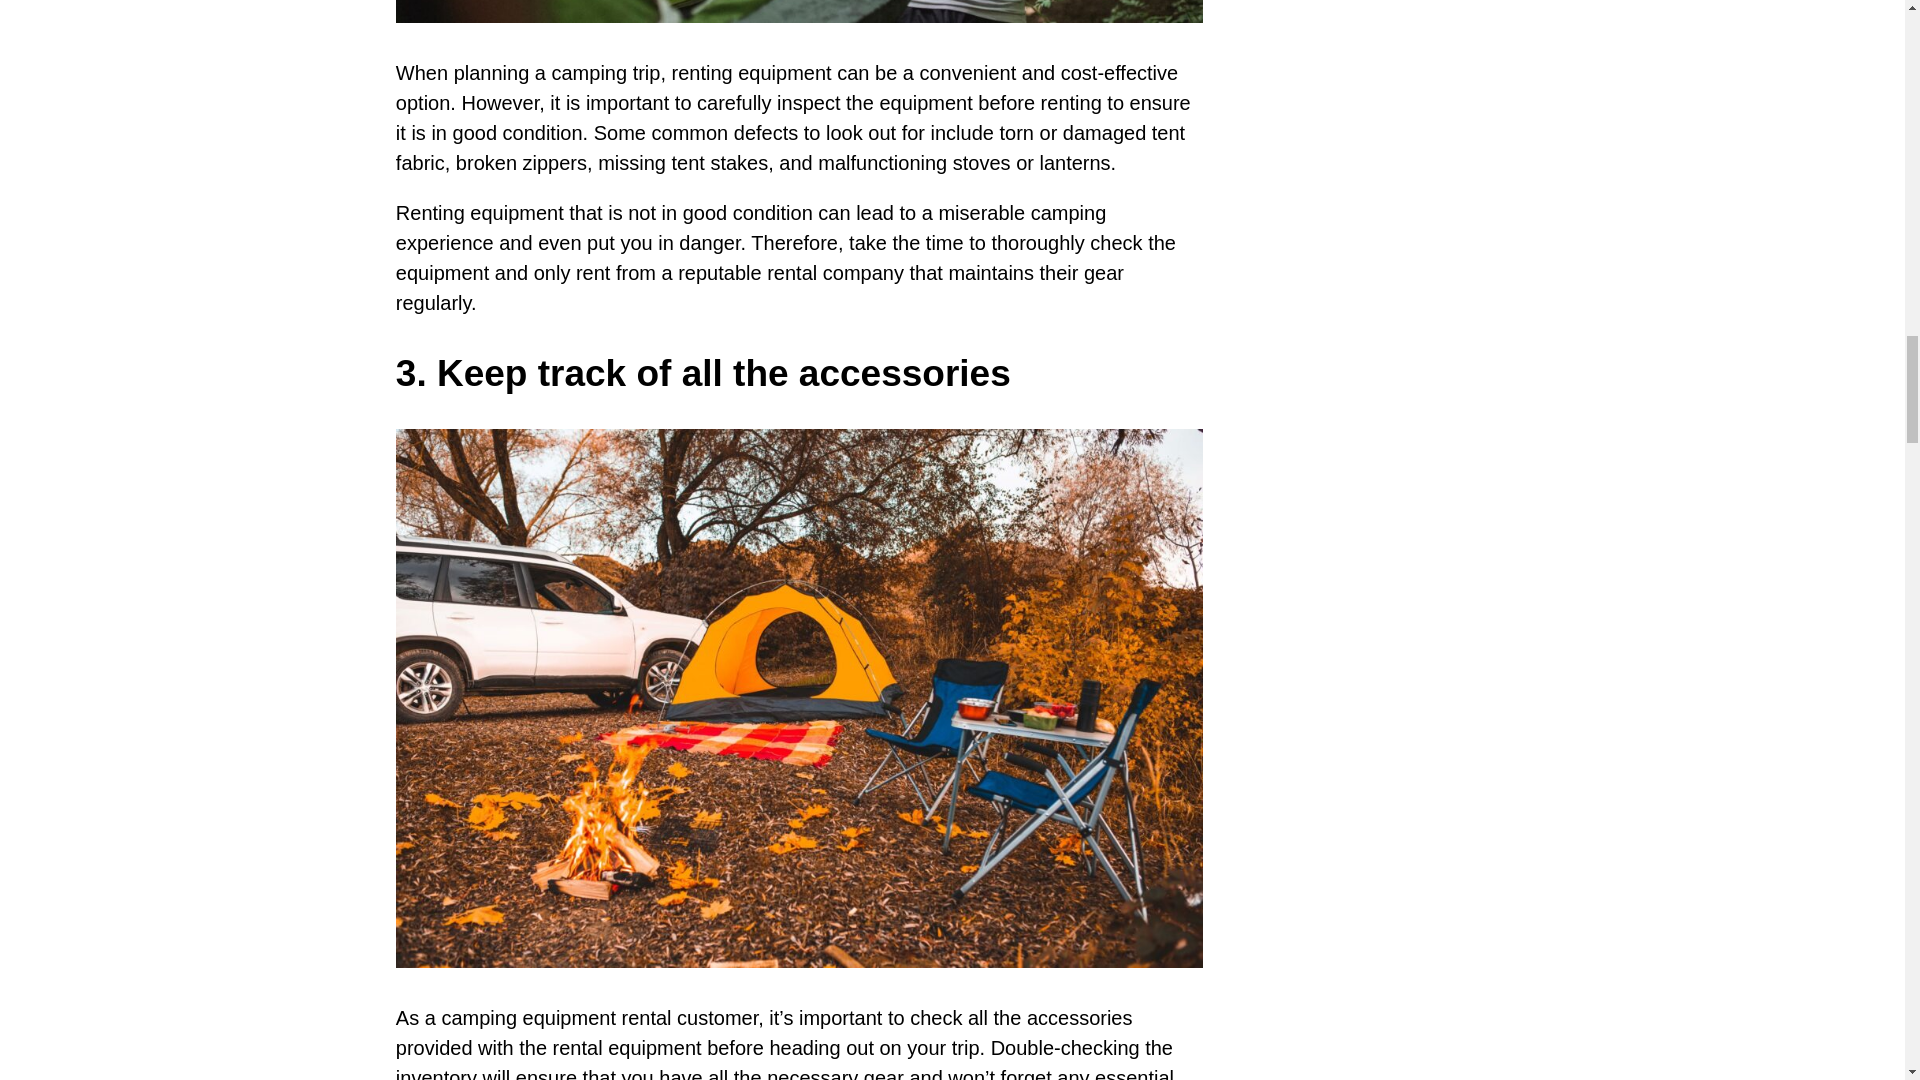 This screenshot has height=1080, width=1920. What do you see at coordinates (799, 10) in the screenshot?
I see `inspect-renting-camping-equipment` at bounding box center [799, 10].